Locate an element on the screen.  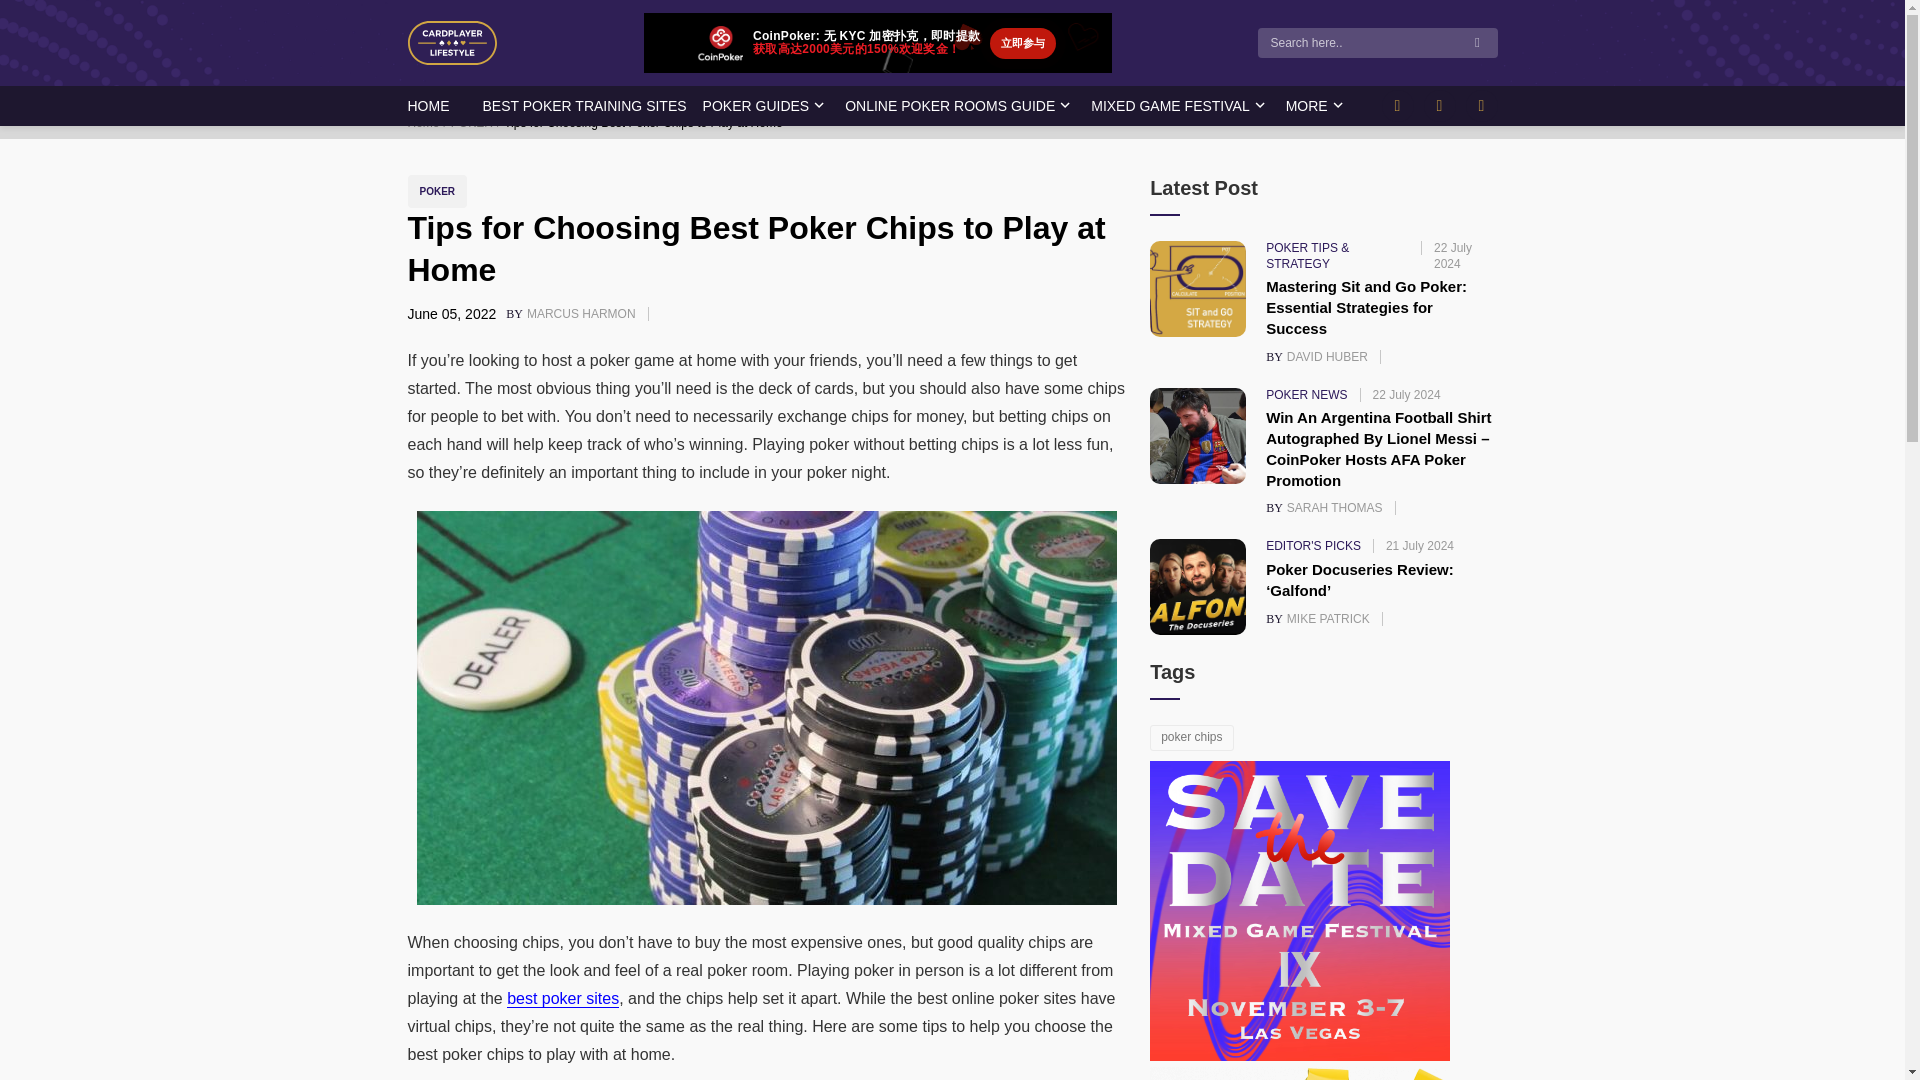
POKER GUIDES is located at coordinates (756, 106).